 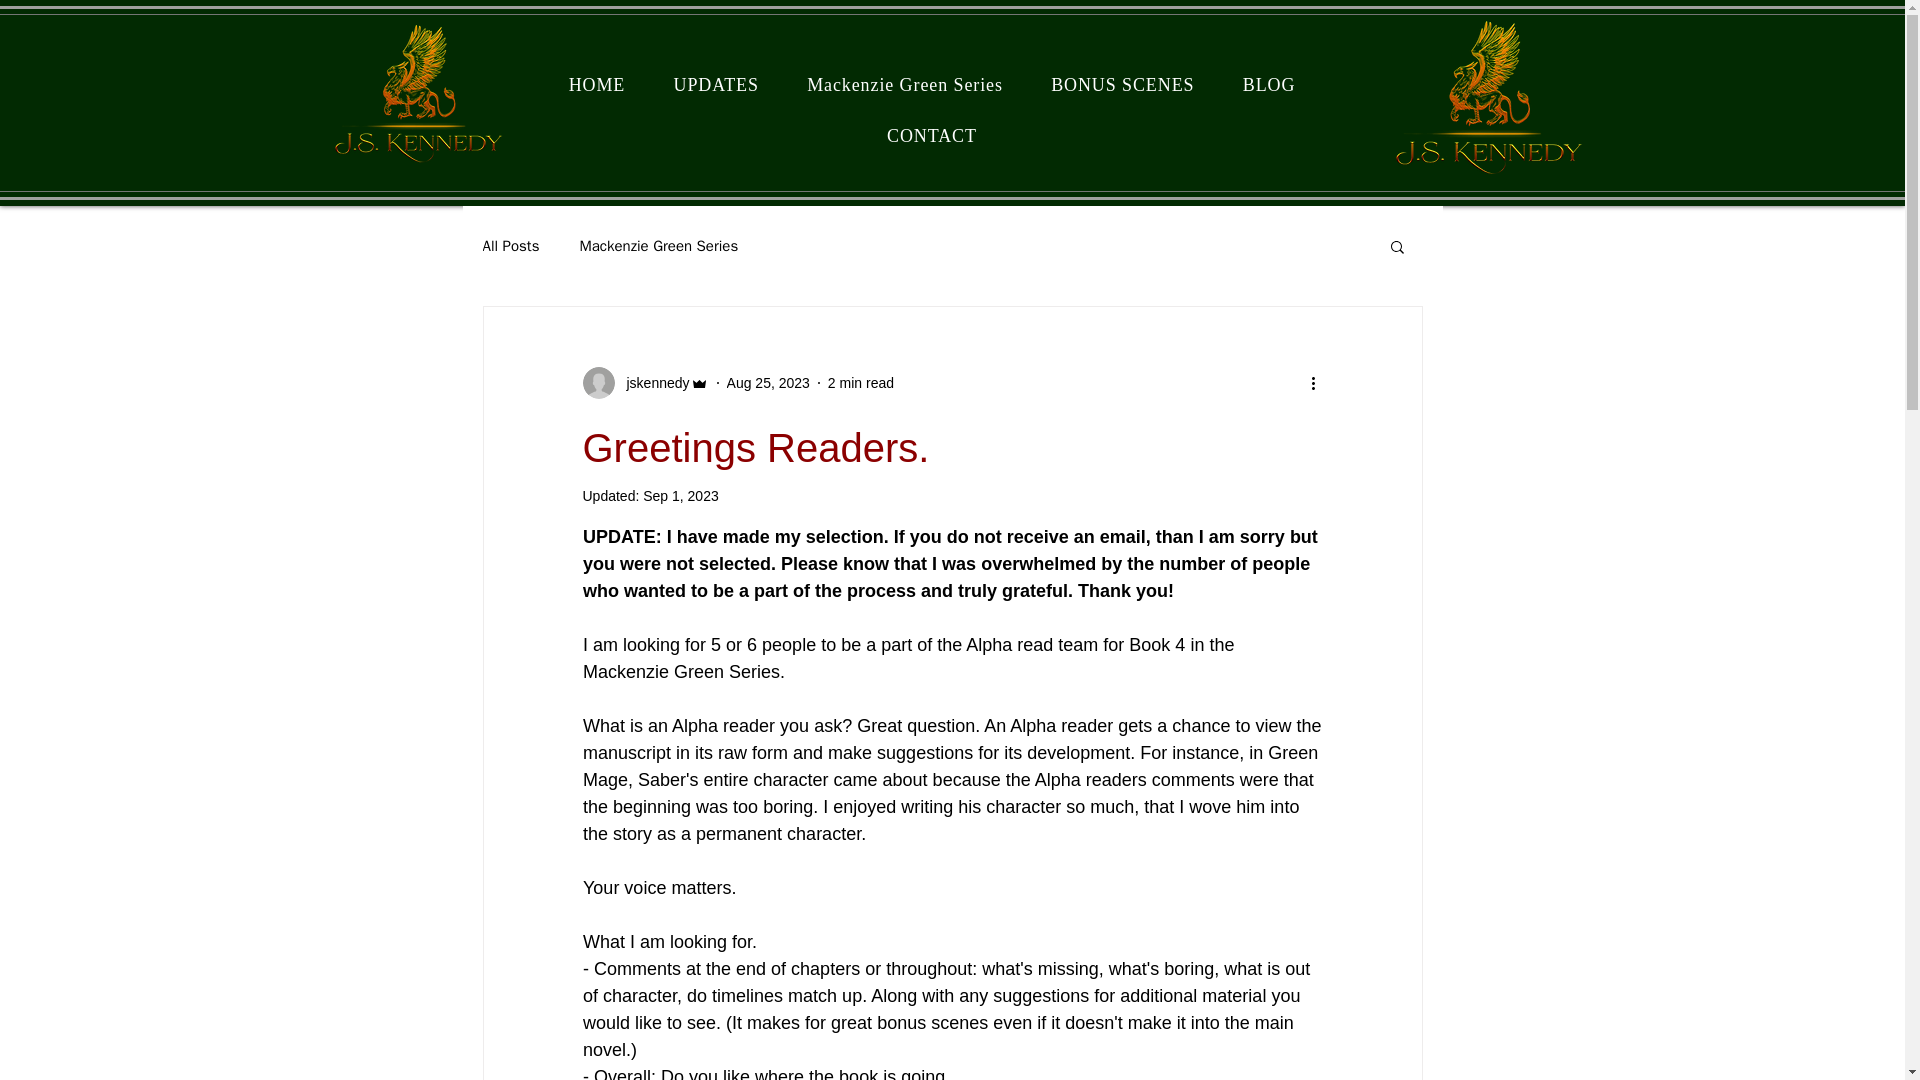 What do you see at coordinates (1269, 84) in the screenshot?
I see `BLOG` at bounding box center [1269, 84].